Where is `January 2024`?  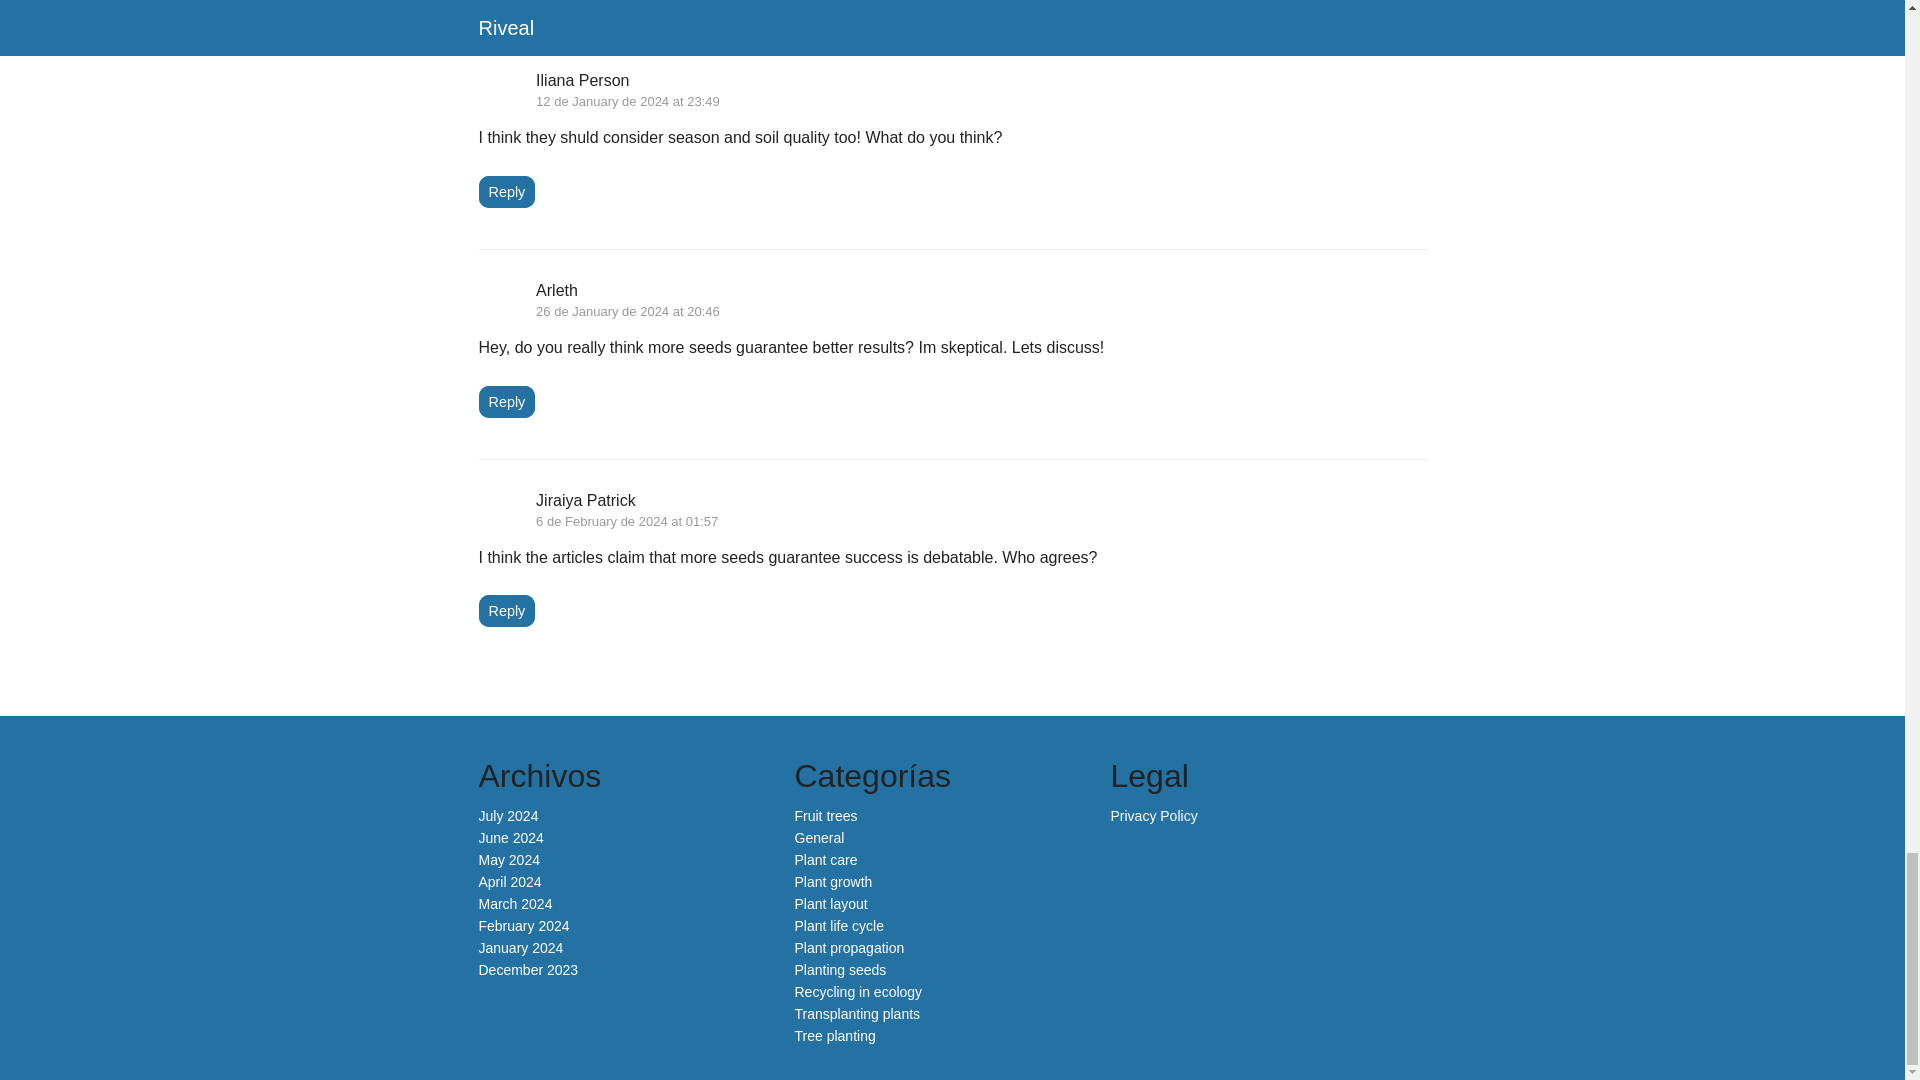
January 2024 is located at coordinates (520, 947).